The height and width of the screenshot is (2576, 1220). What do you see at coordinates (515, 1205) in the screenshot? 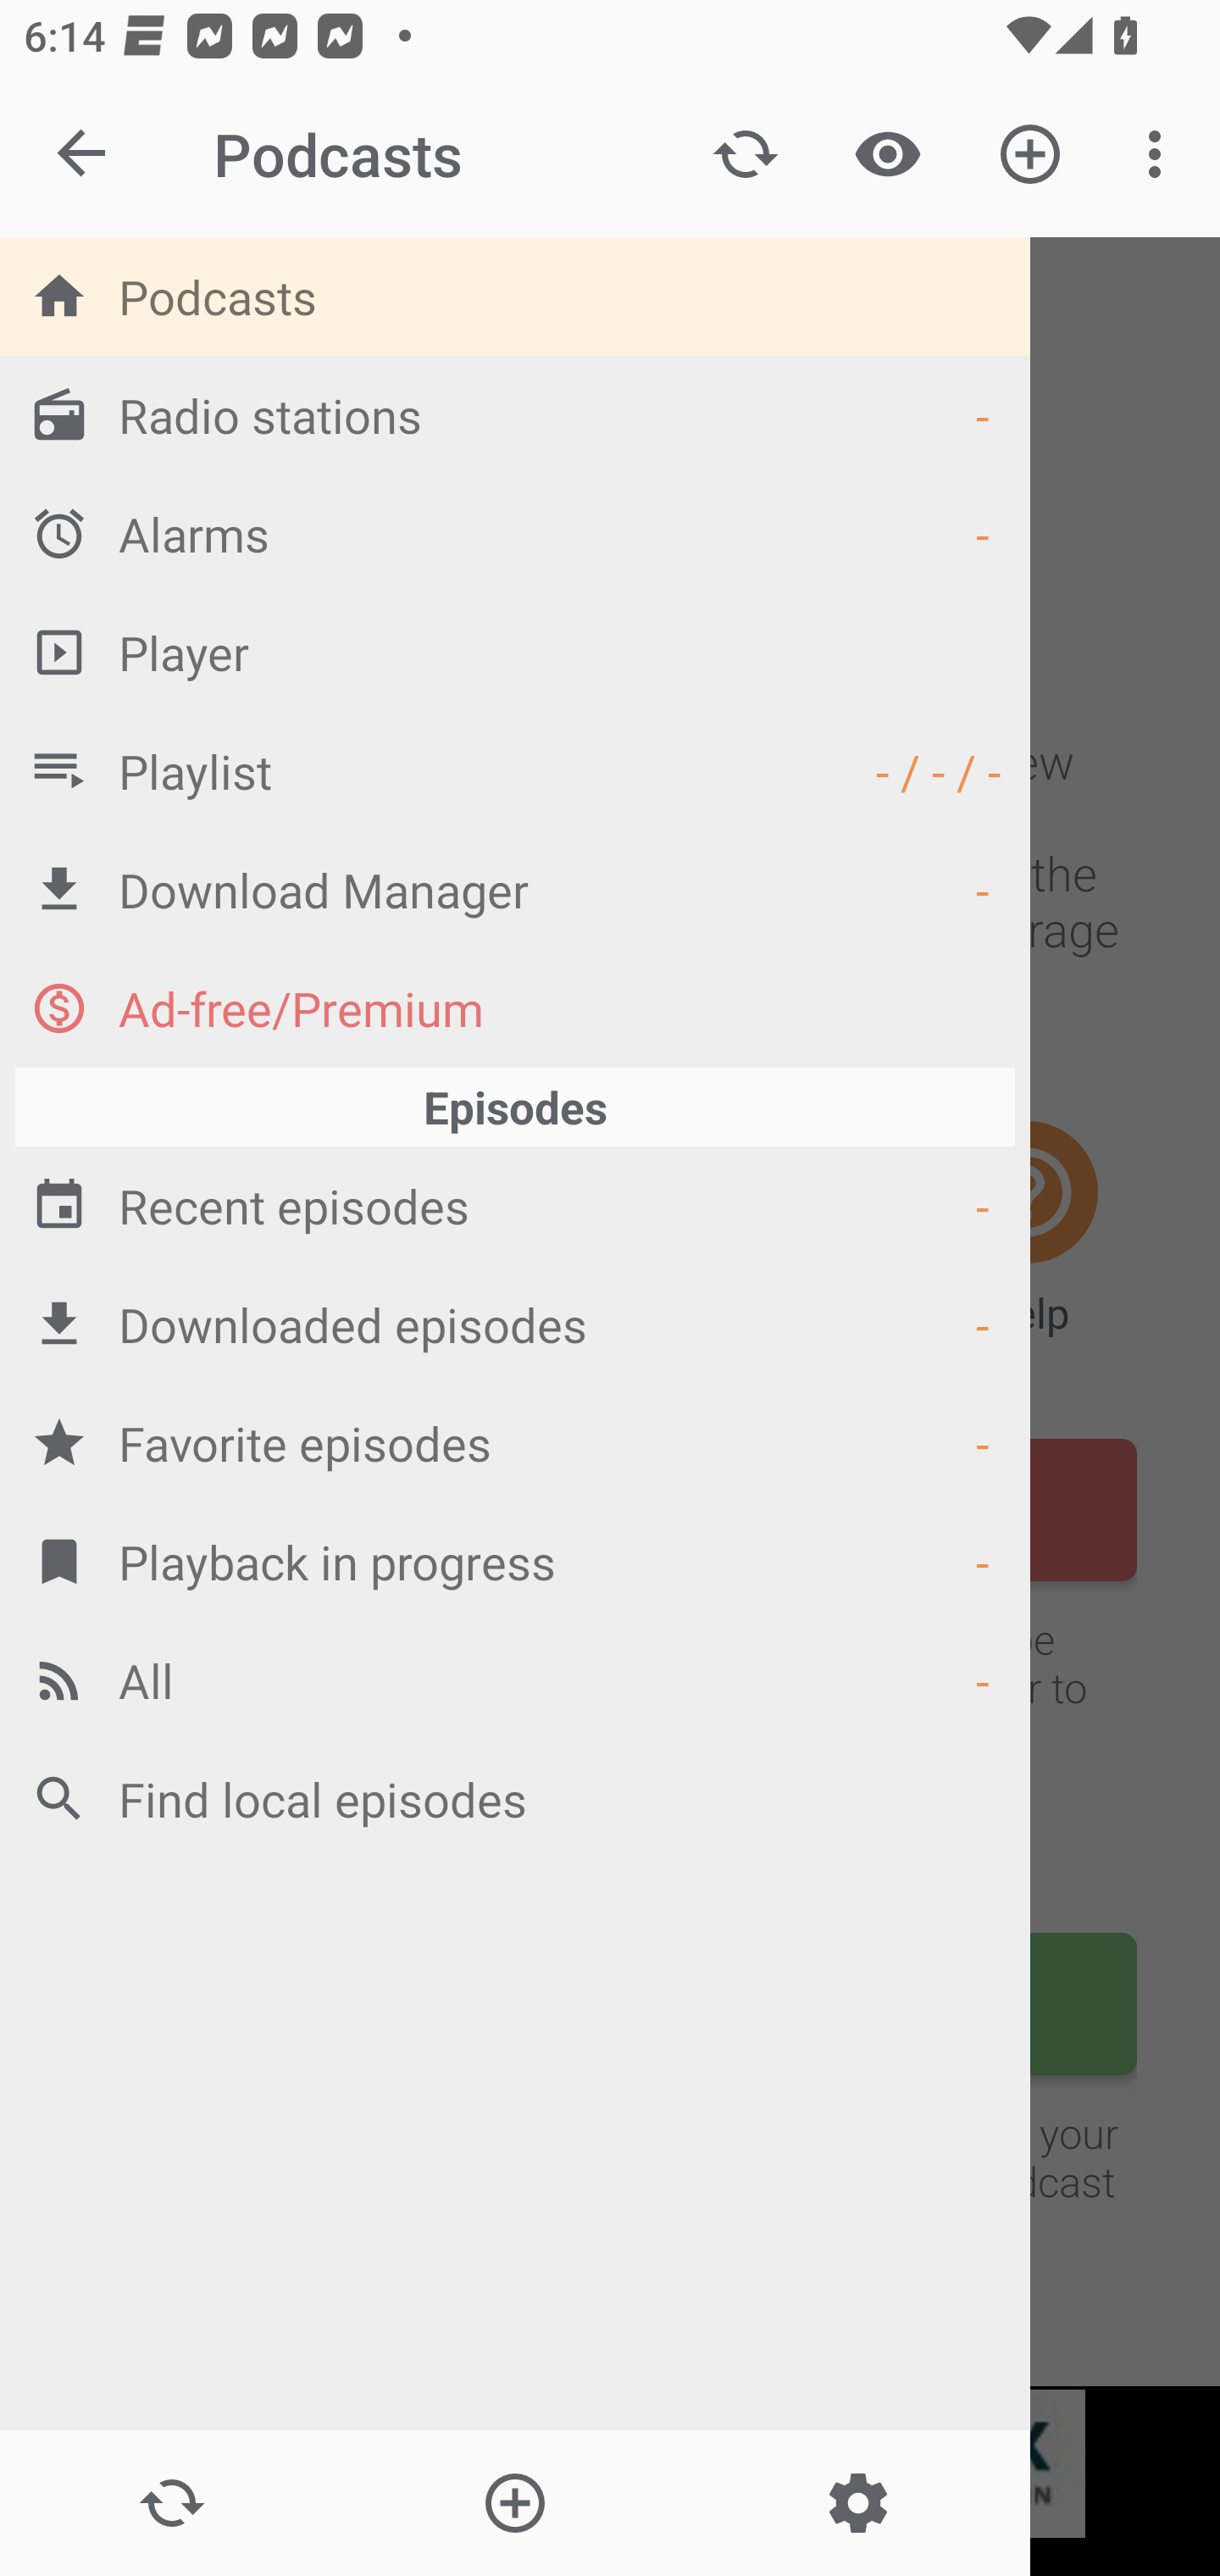
I see `Recent episodes  - ` at bounding box center [515, 1205].